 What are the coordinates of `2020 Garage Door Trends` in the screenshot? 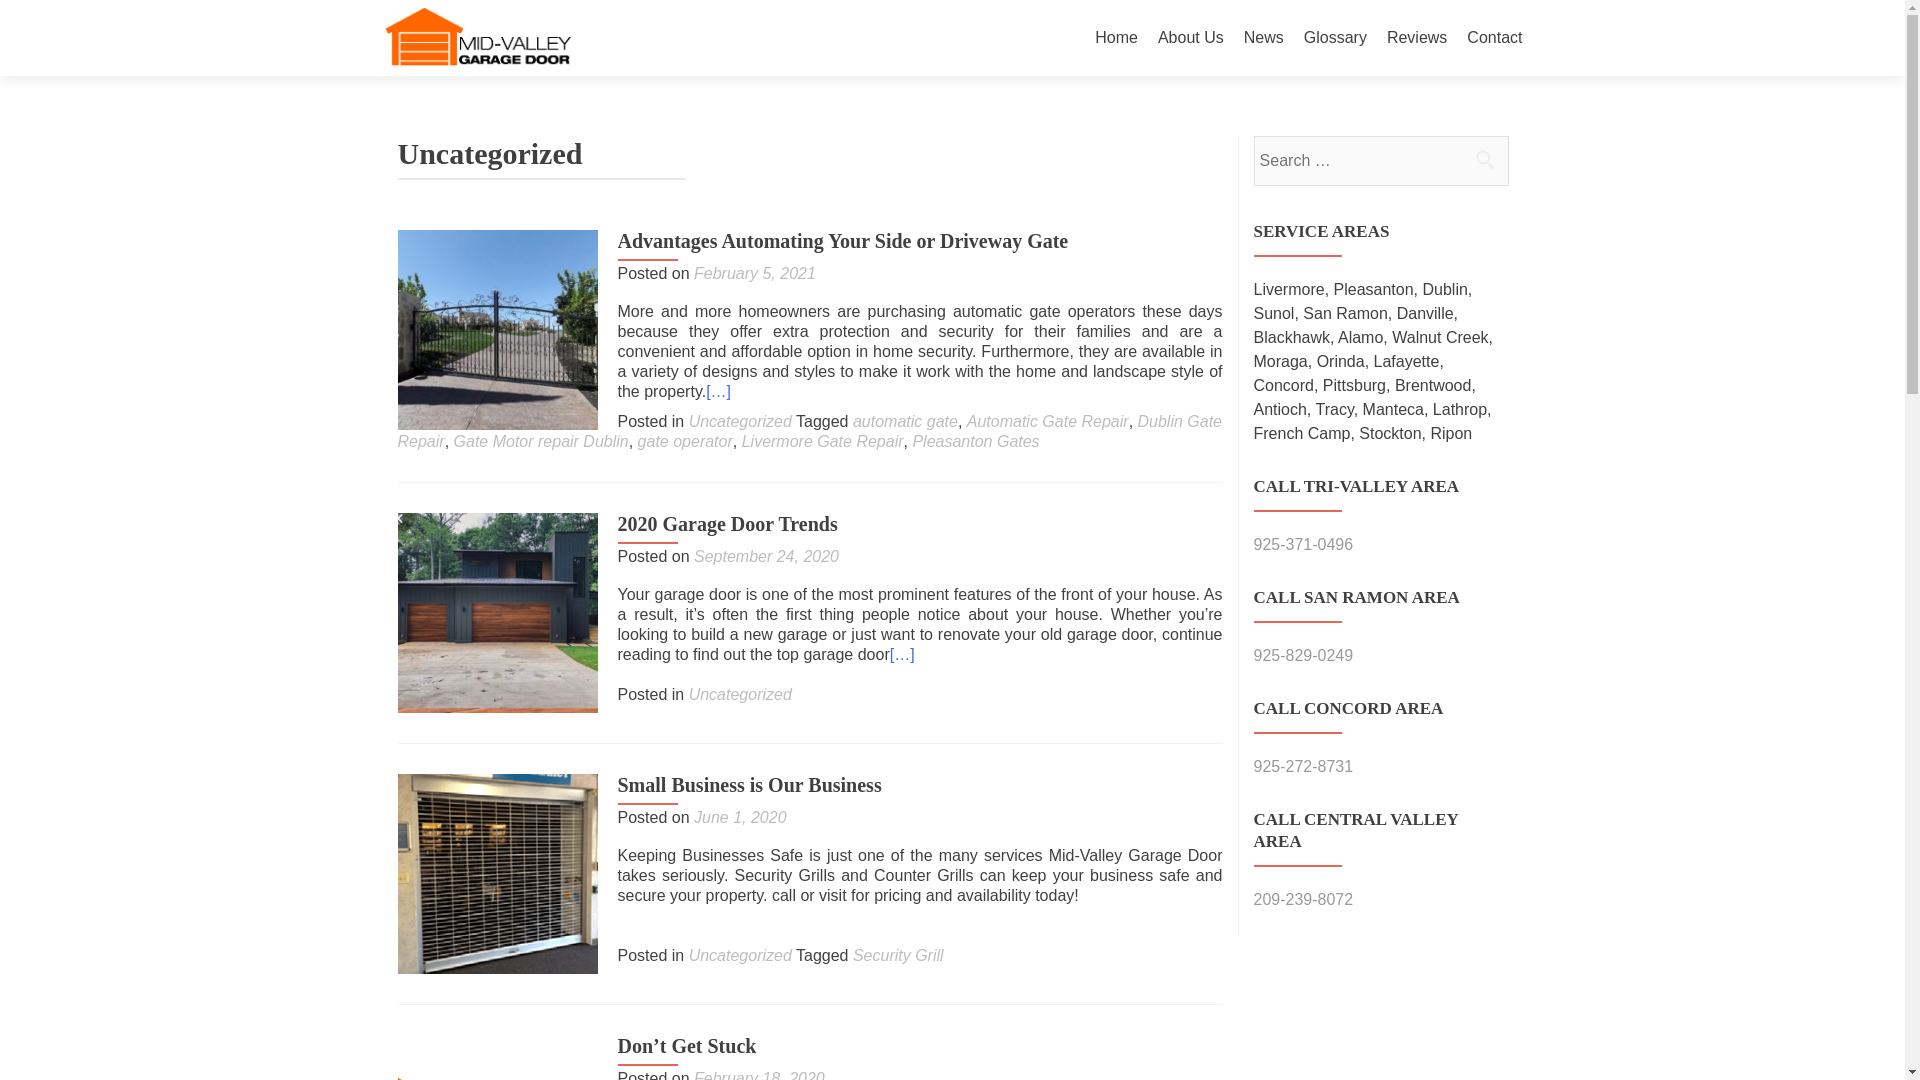 It's located at (728, 524).